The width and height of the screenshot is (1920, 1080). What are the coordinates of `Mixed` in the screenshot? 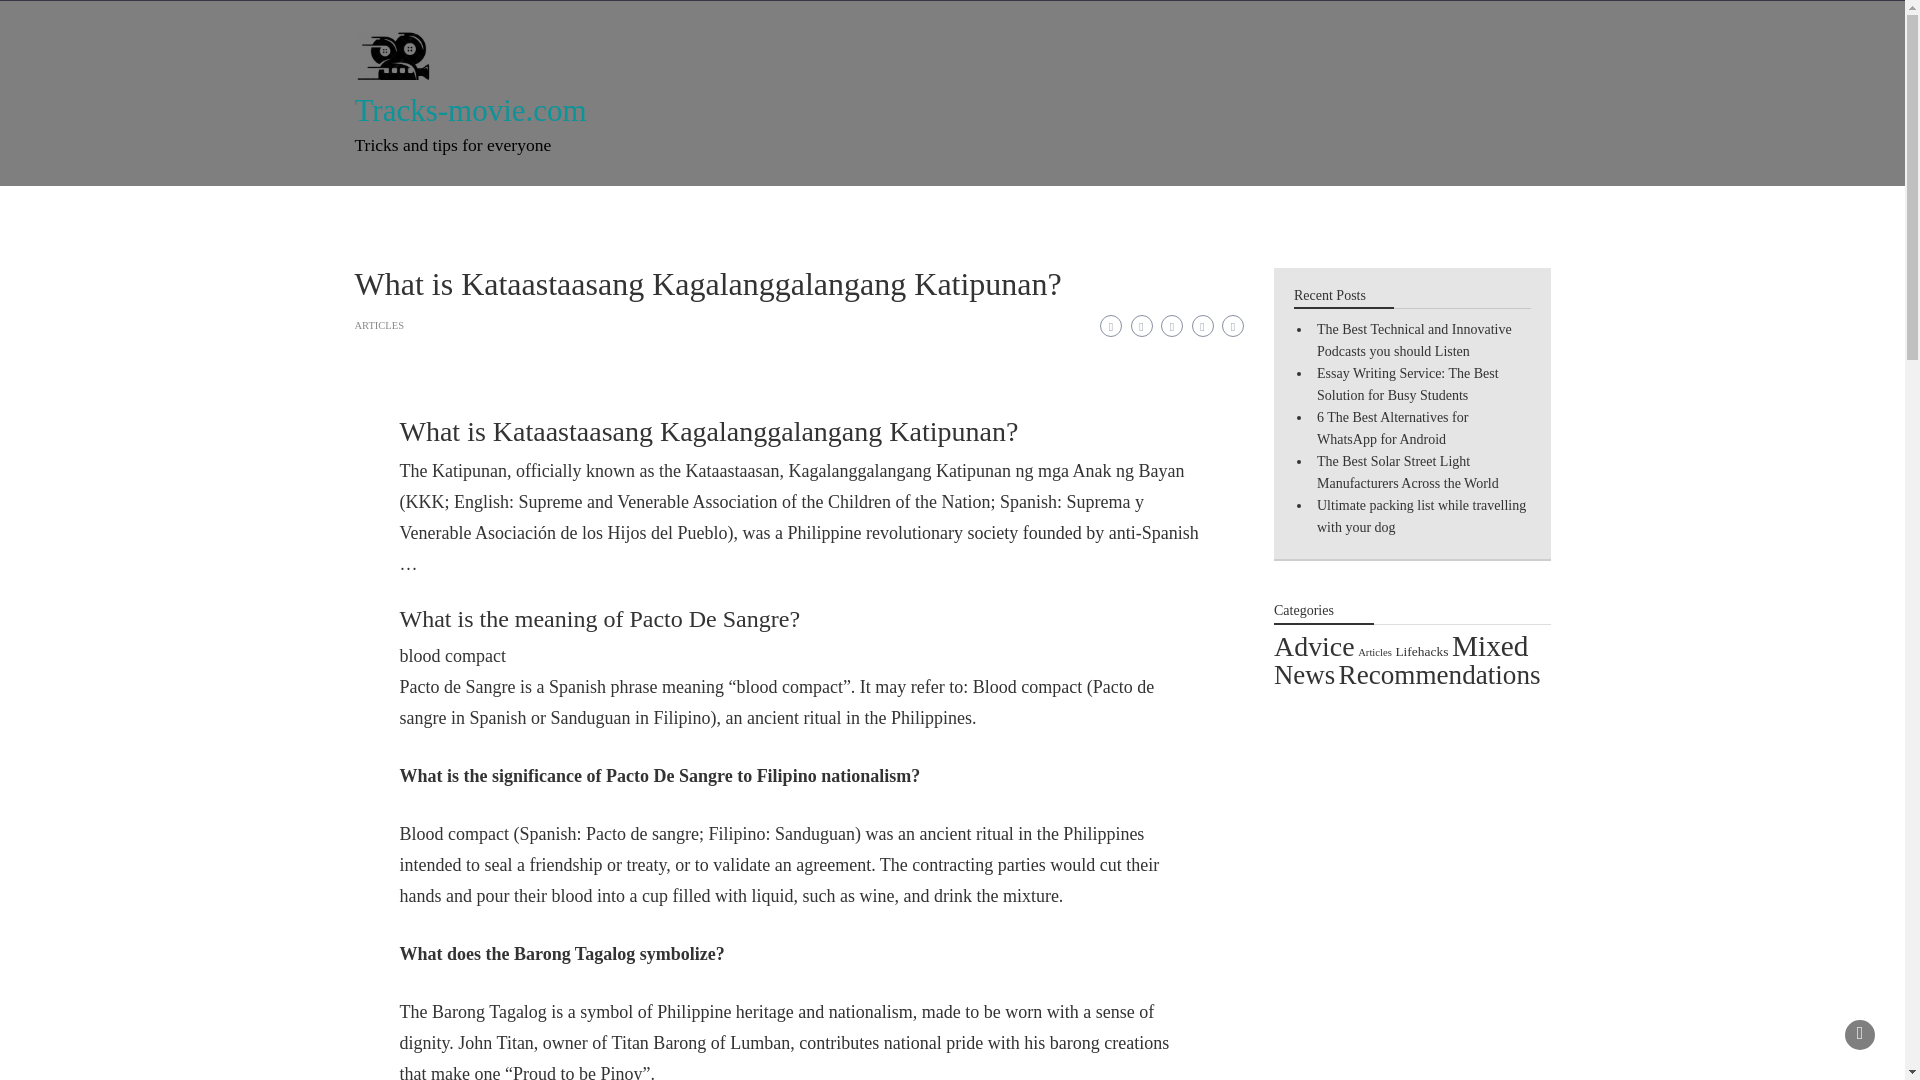 It's located at (1490, 646).